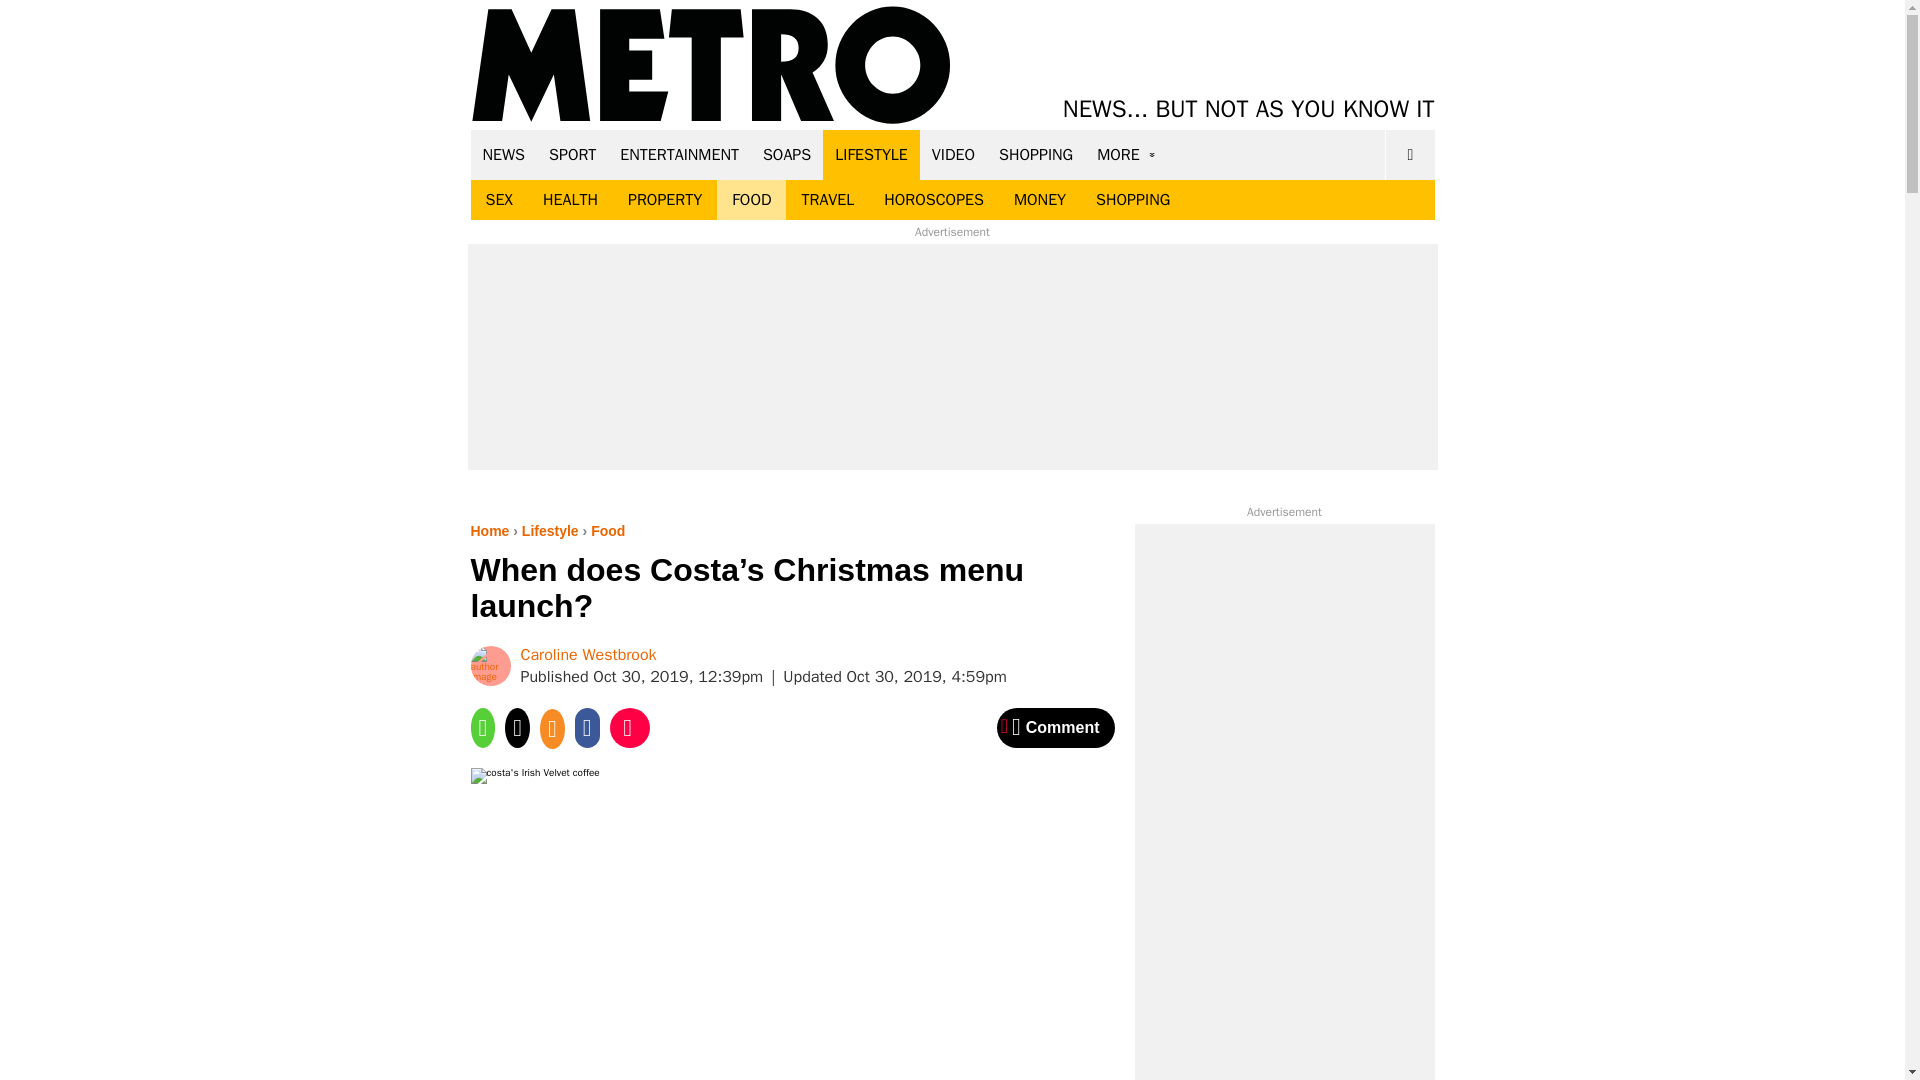 Image resolution: width=1920 pixels, height=1080 pixels. I want to click on HEALTH, so click(570, 200).